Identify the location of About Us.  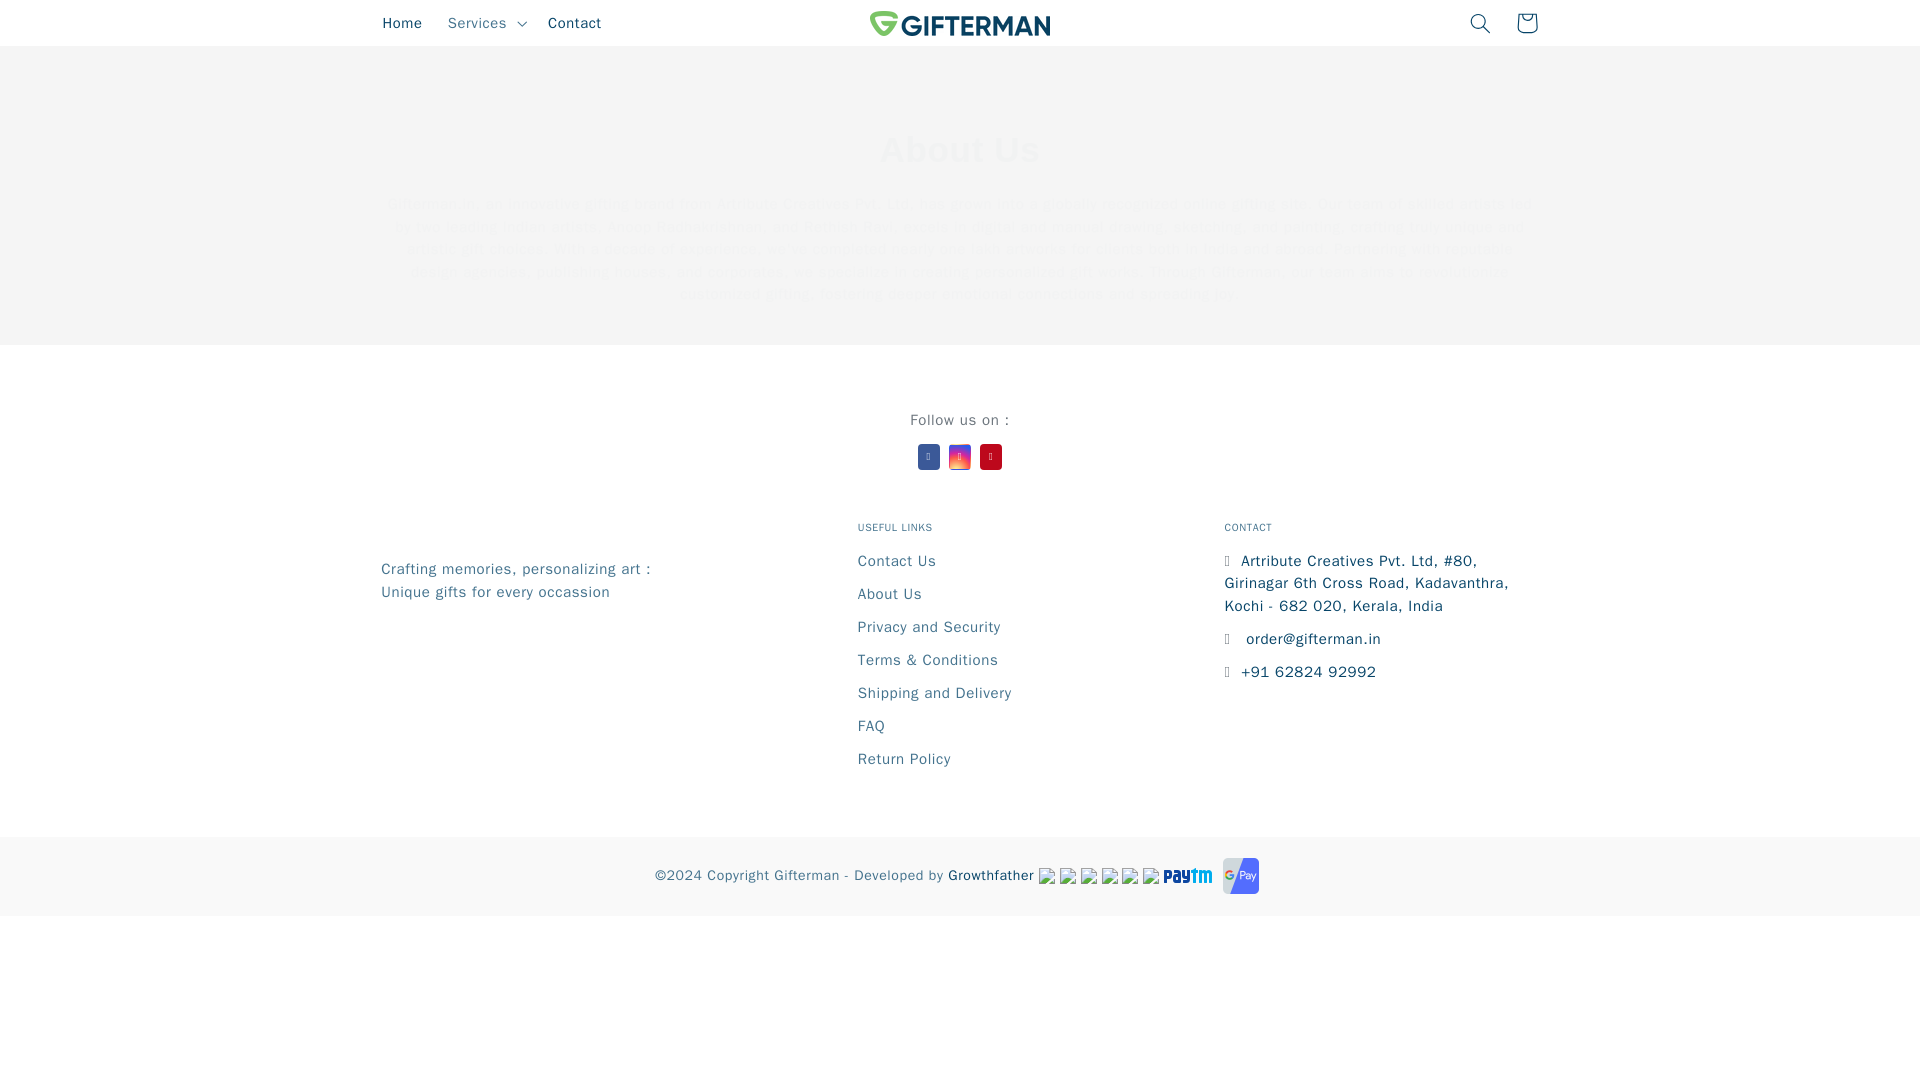
(960, 149).